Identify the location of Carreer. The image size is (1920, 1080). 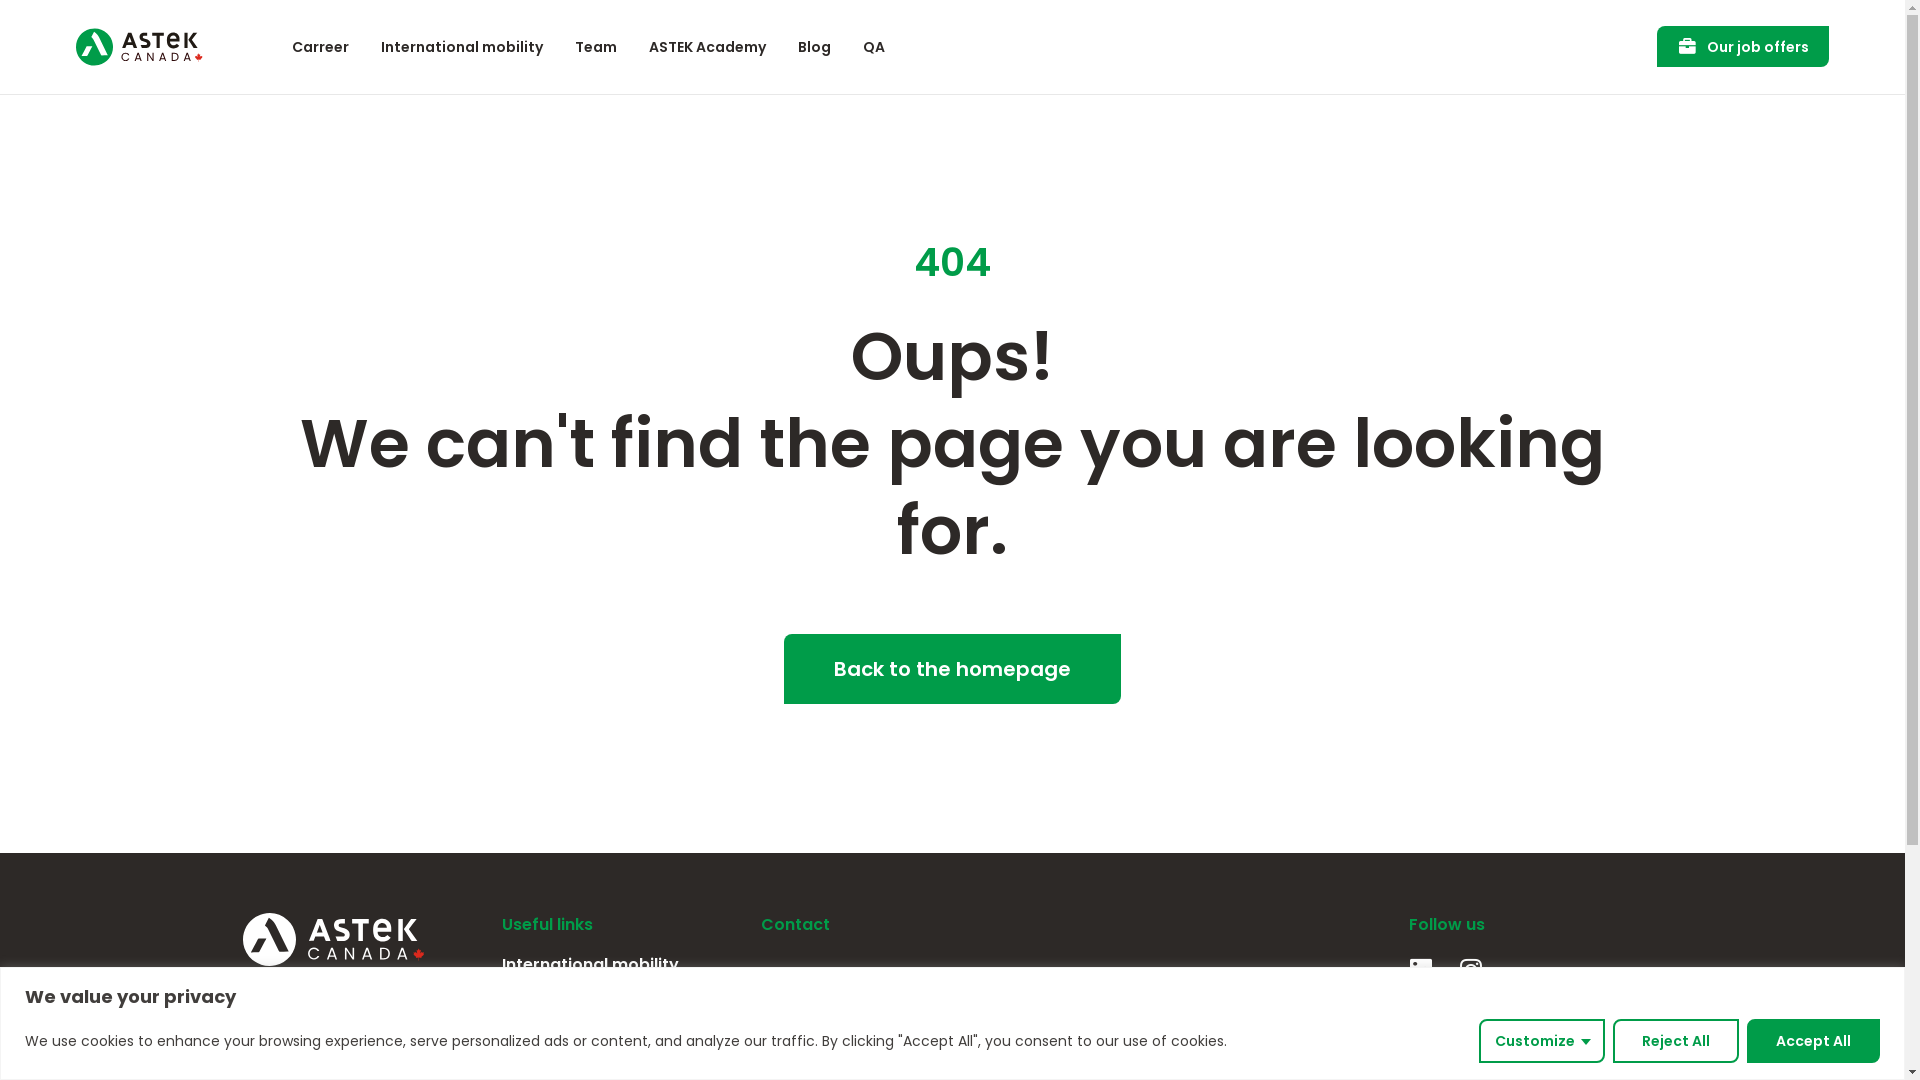
(320, 47).